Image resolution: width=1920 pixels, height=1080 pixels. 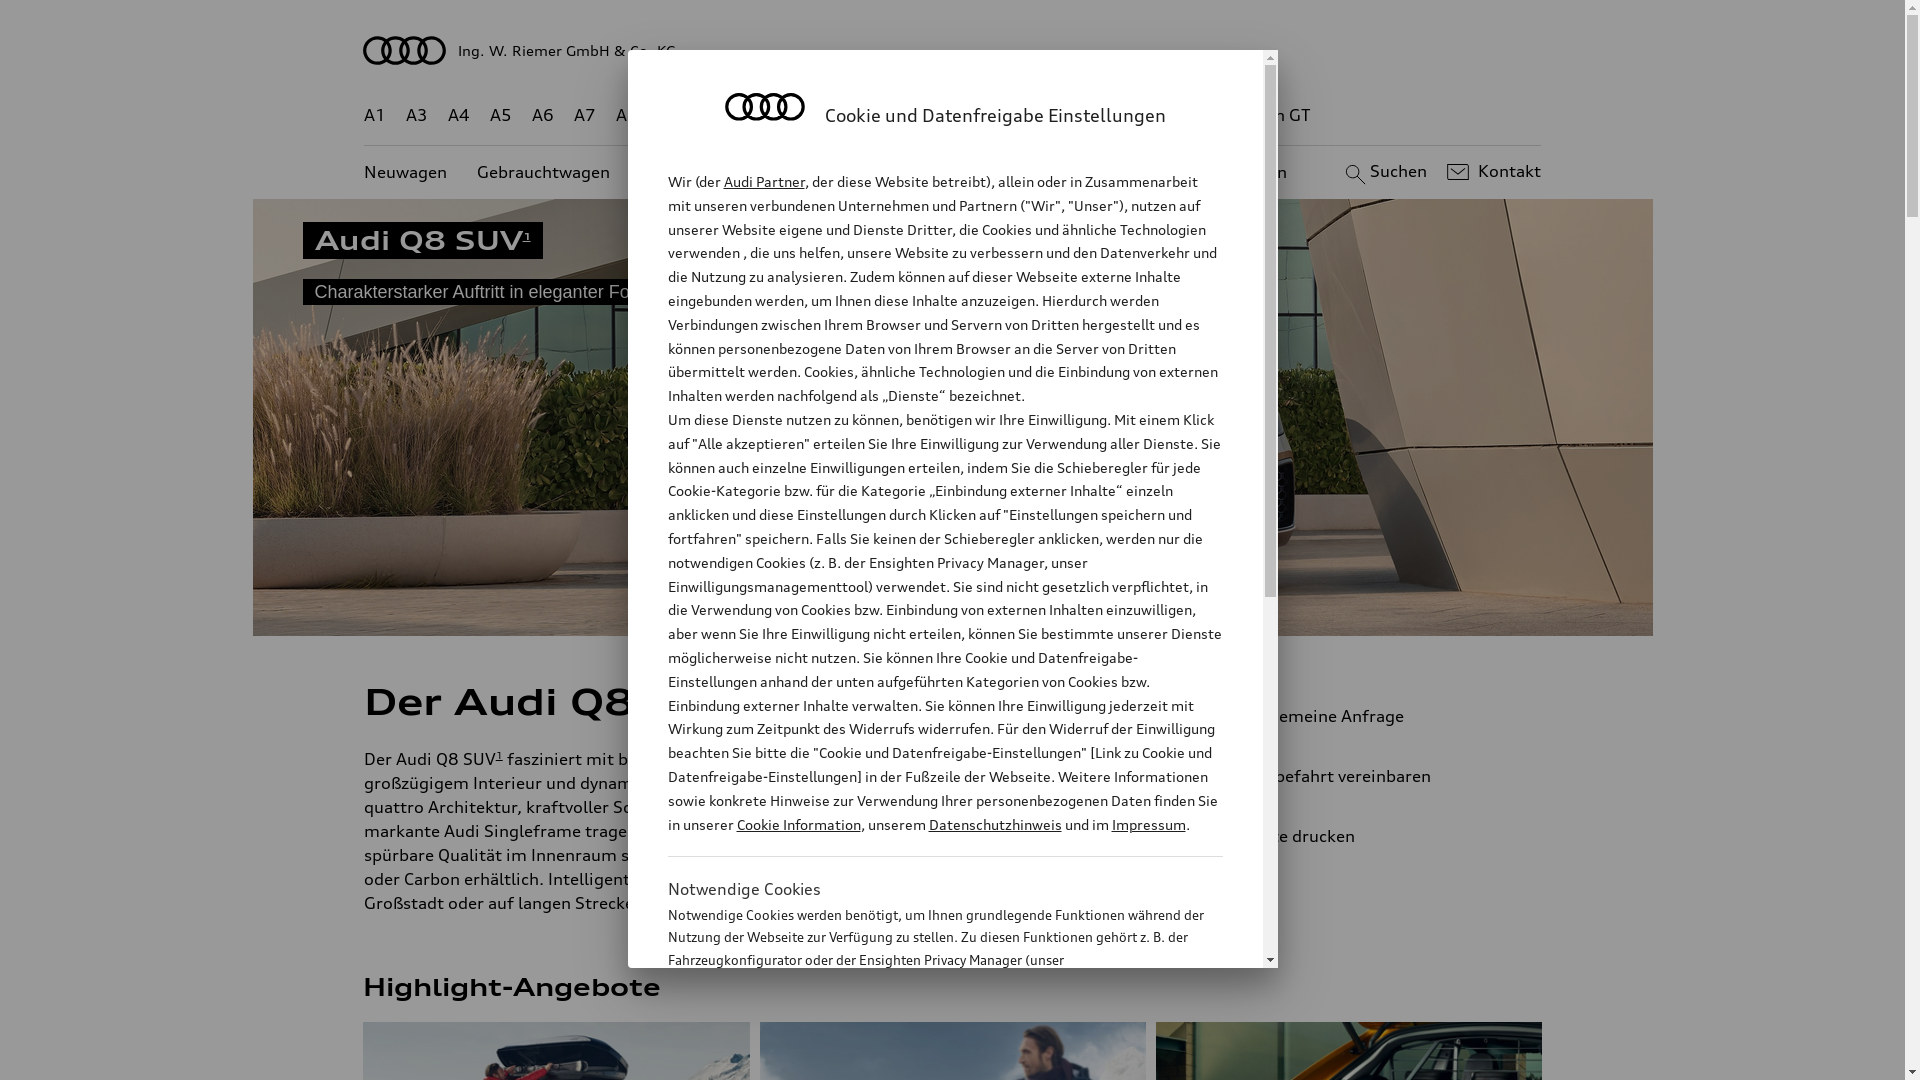 What do you see at coordinates (938, 116) in the screenshot?
I see `Q8` at bounding box center [938, 116].